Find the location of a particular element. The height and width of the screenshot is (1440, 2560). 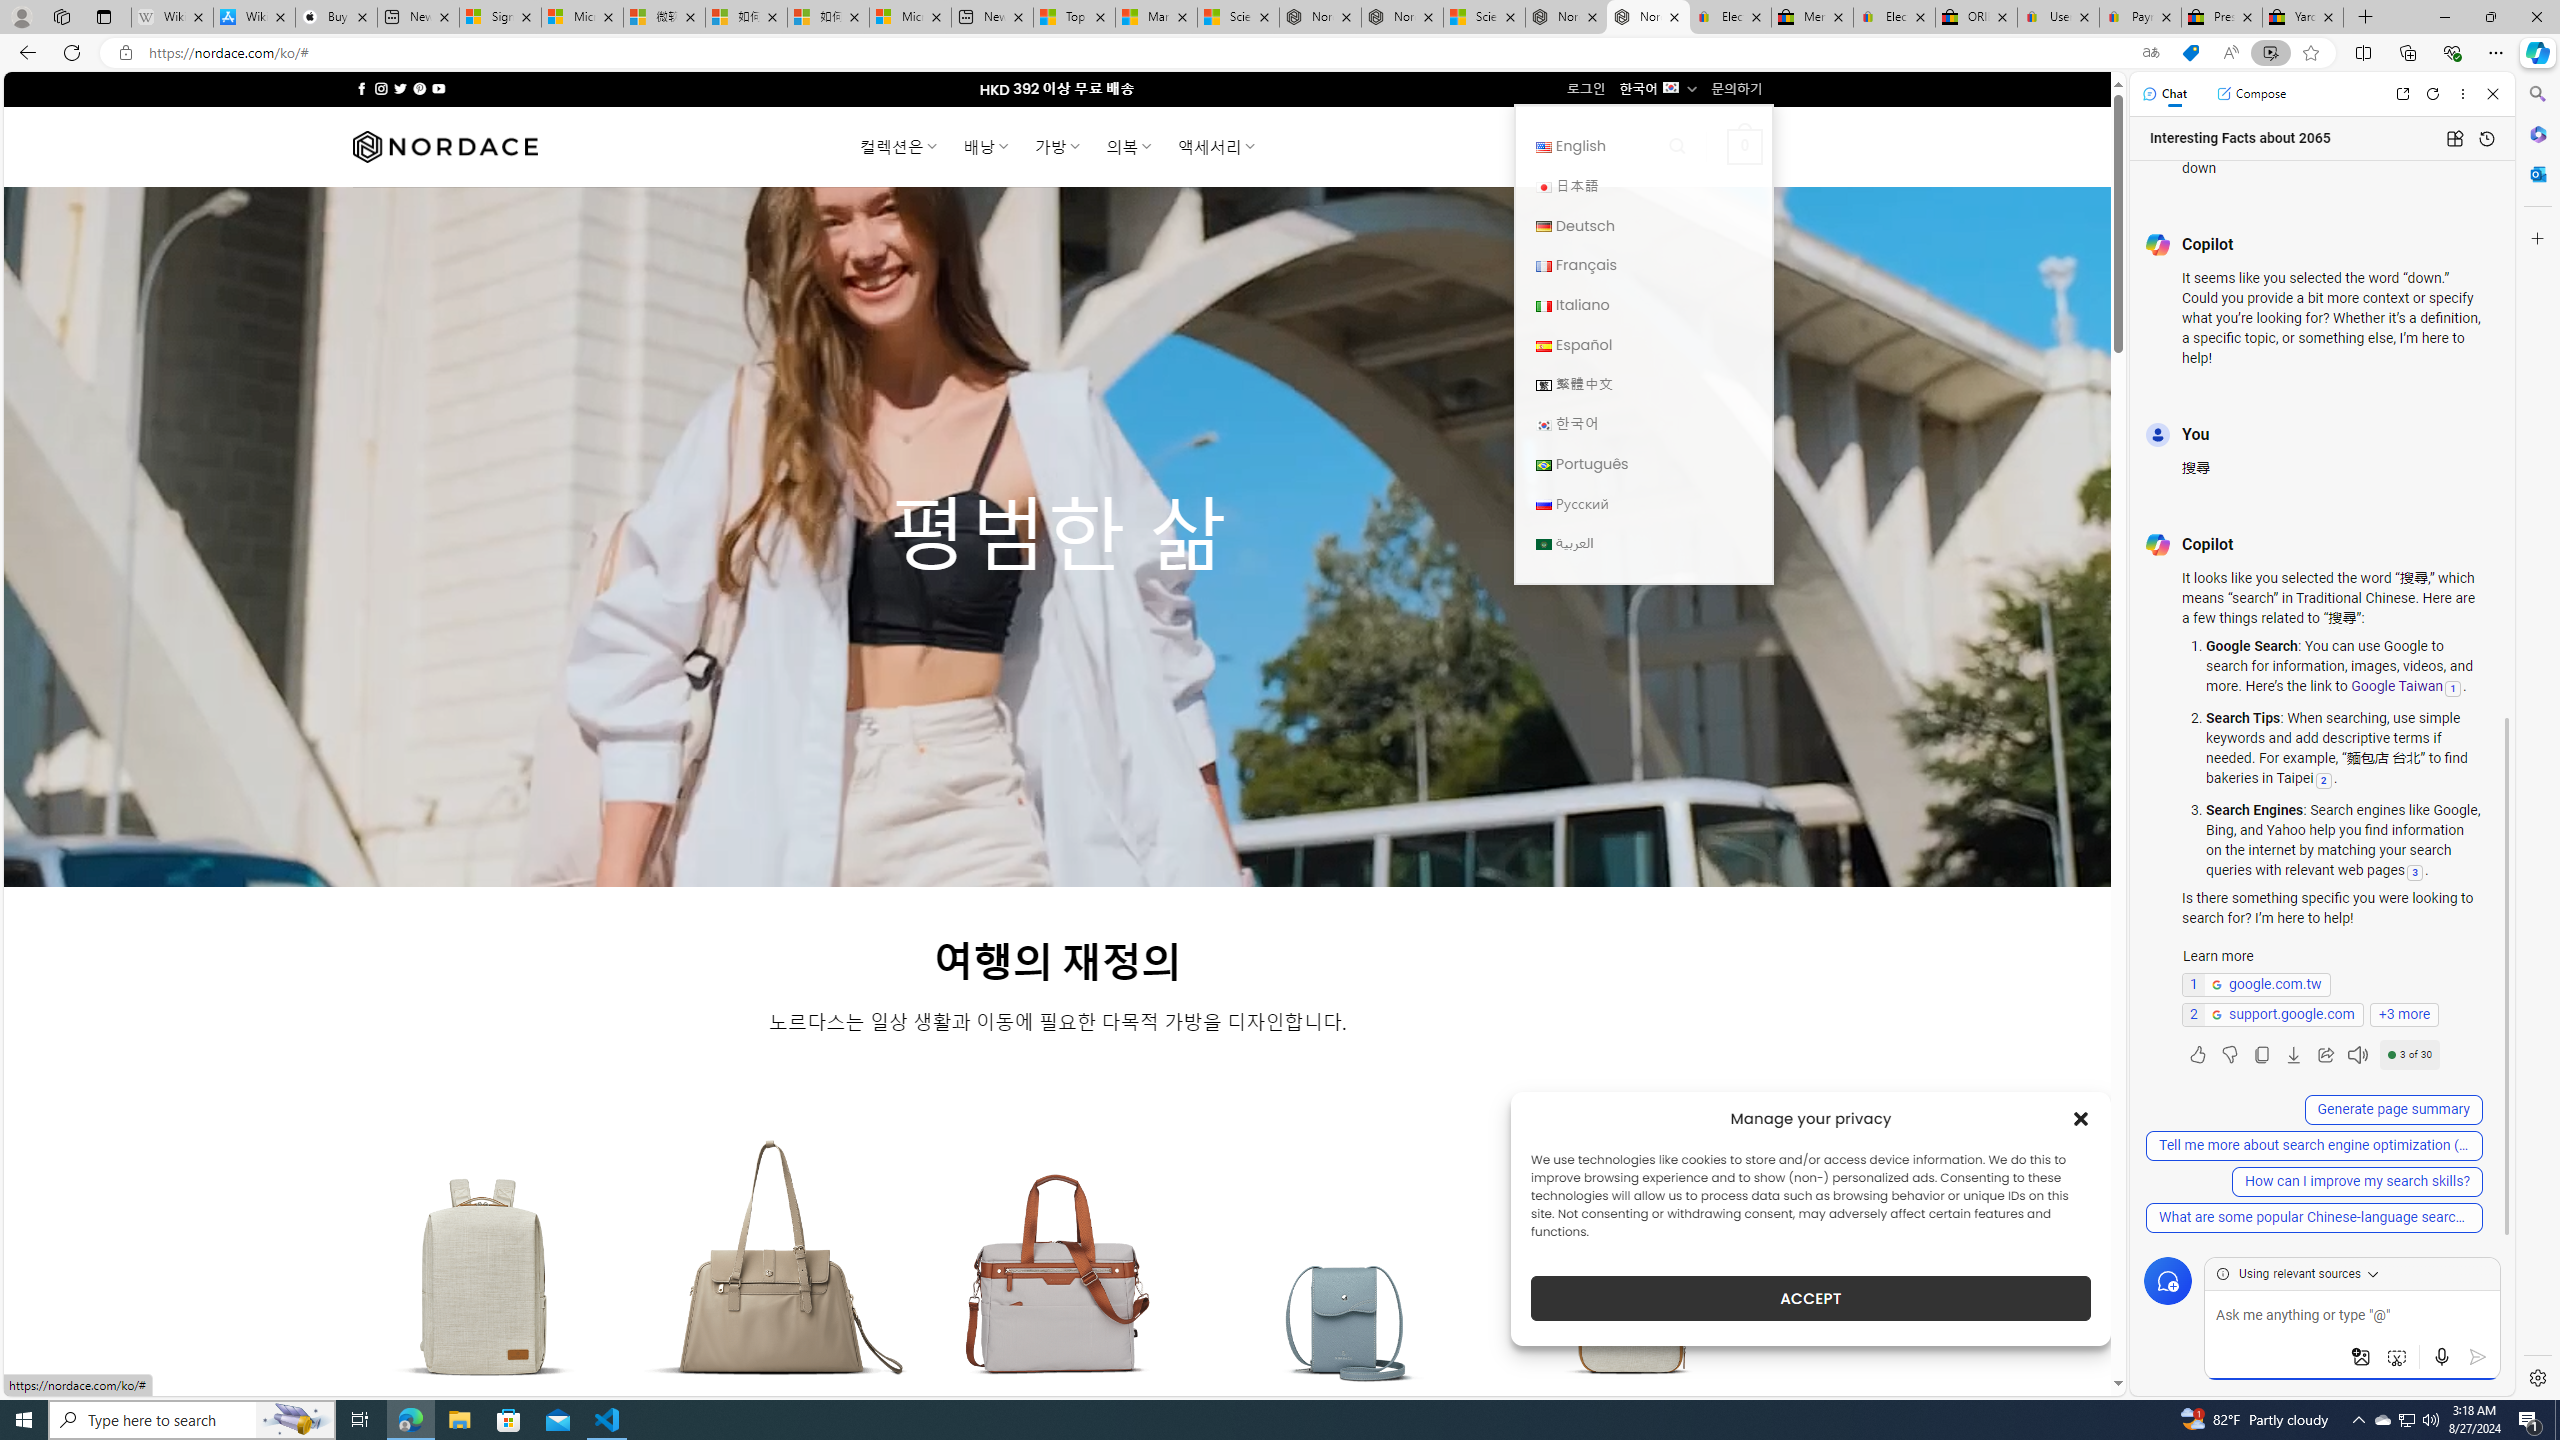

Deutsch Deutsch is located at coordinates (1643, 225).